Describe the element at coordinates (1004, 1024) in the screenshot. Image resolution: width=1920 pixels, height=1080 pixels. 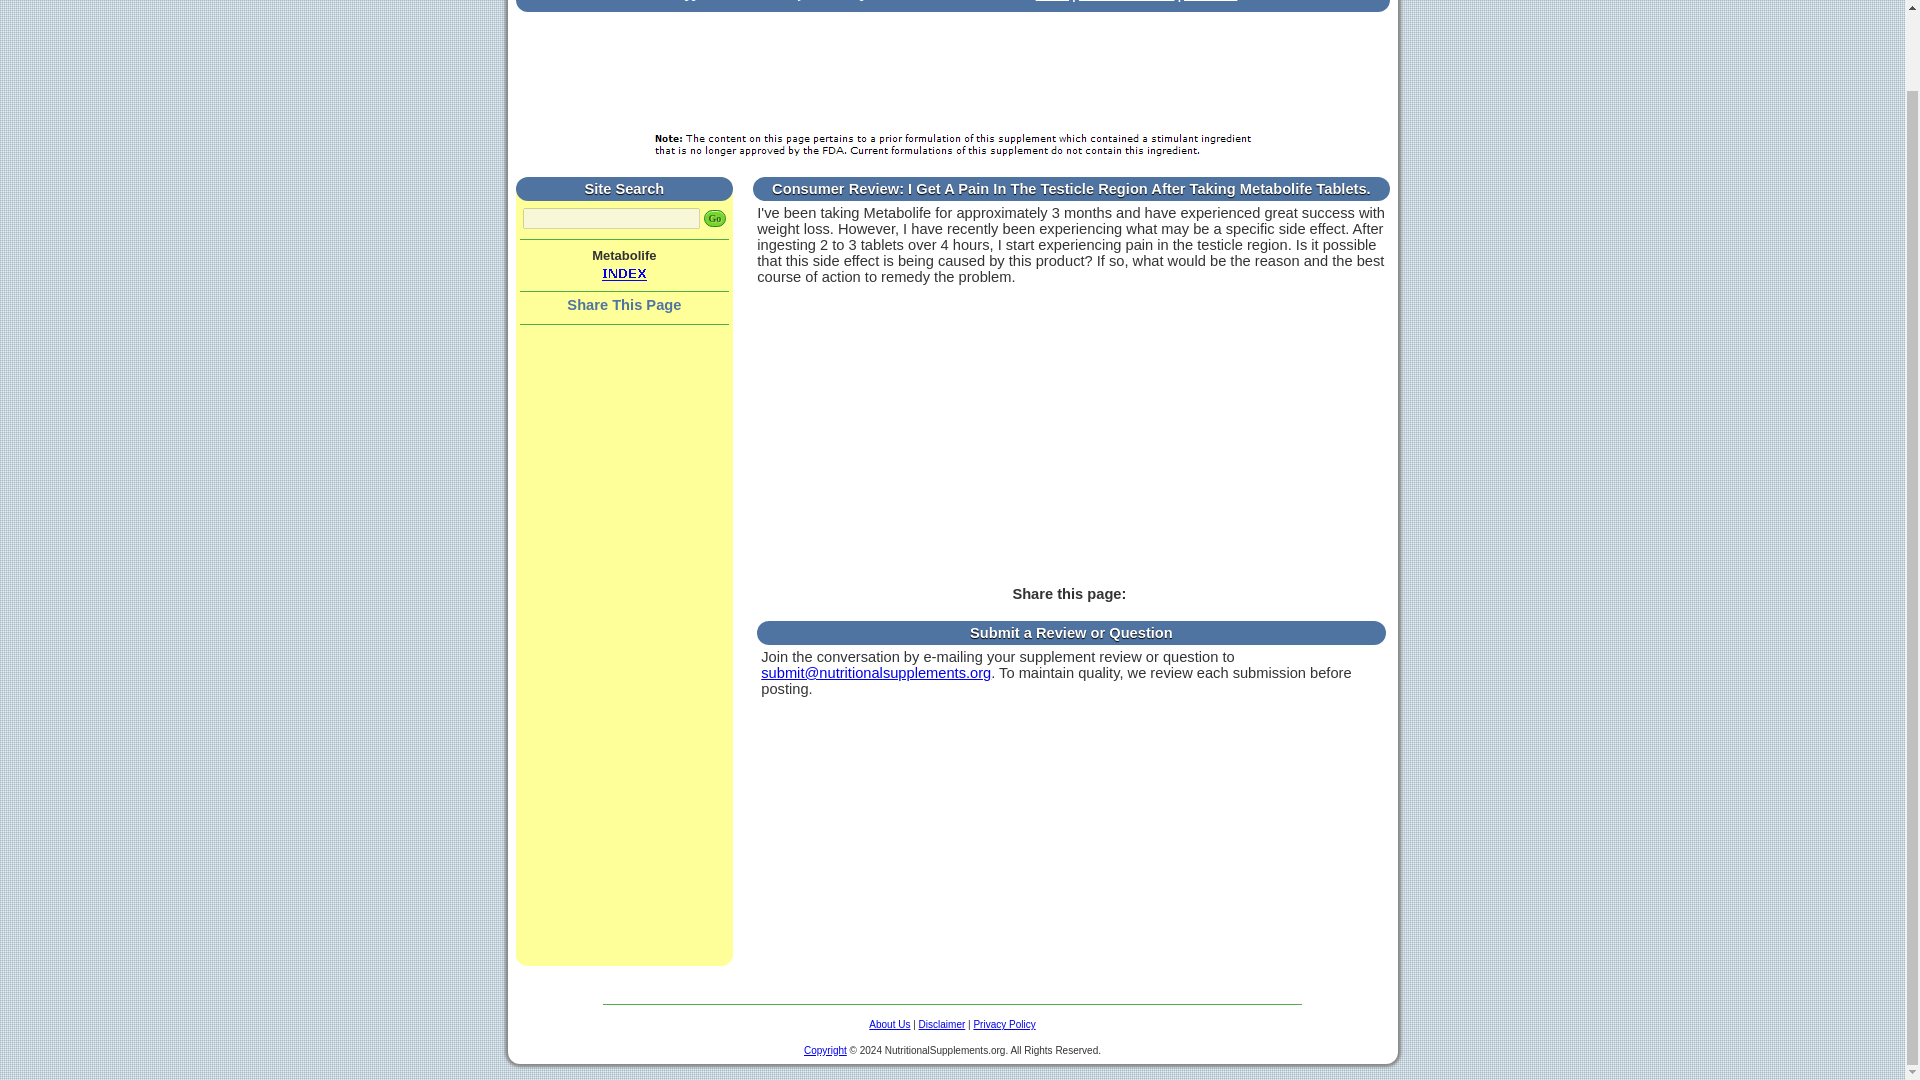
I see `Privacy Policy` at that location.